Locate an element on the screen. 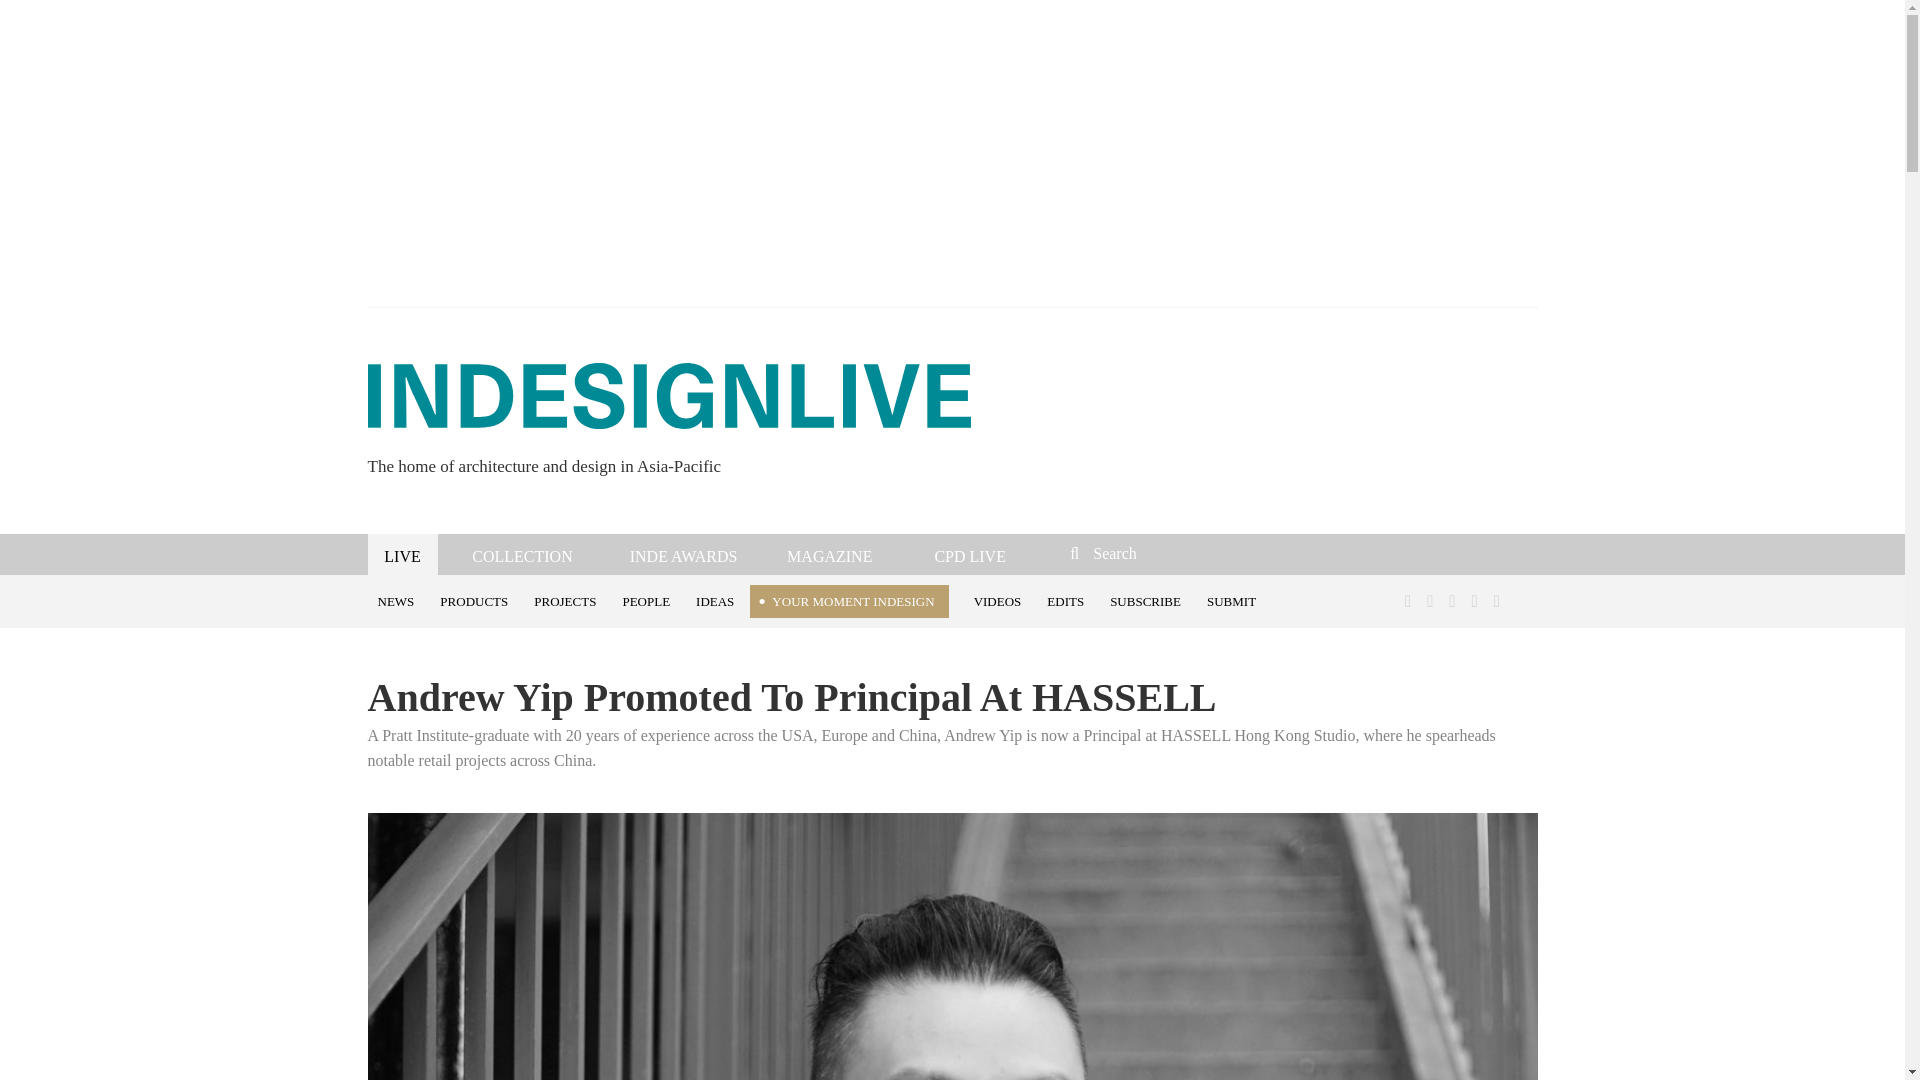  IDEAS is located at coordinates (718, 600).